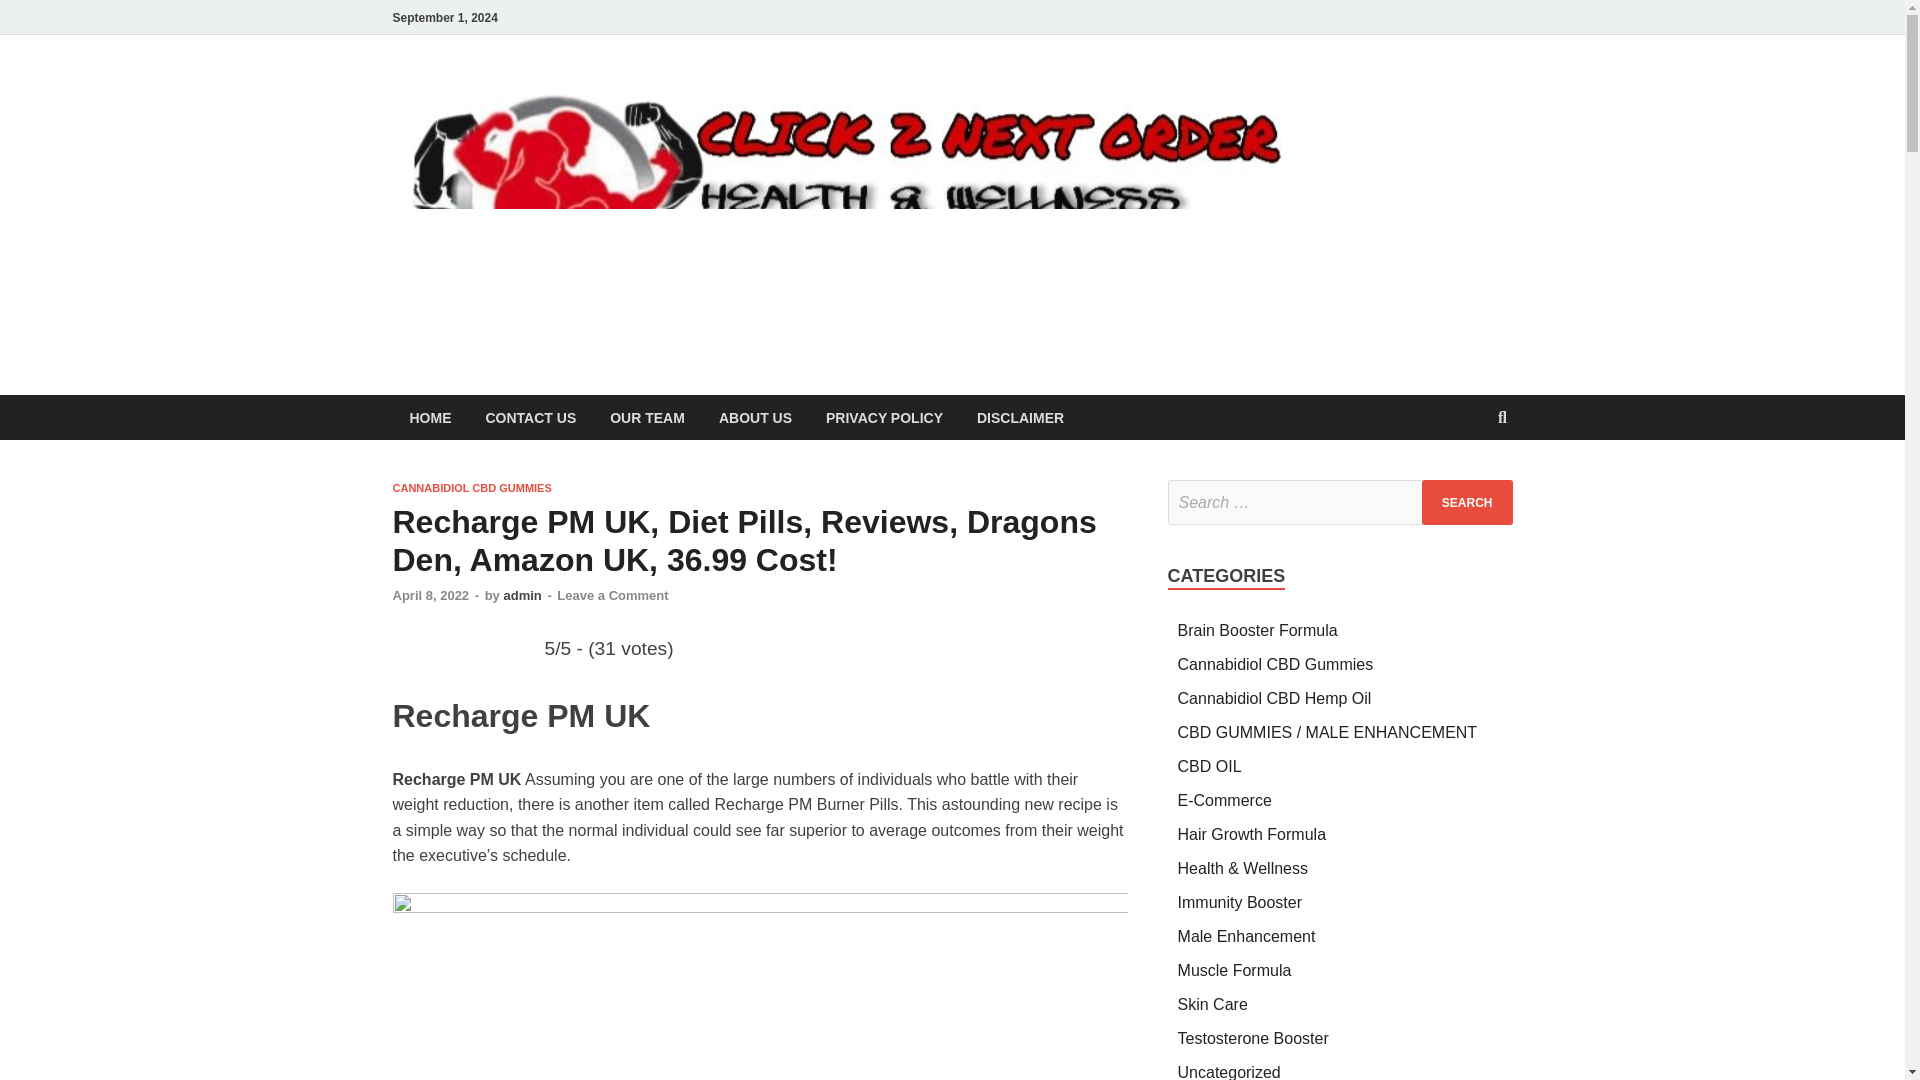 The width and height of the screenshot is (1920, 1080). Describe the element at coordinates (1210, 766) in the screenshot. I see `CBD OIL` at that location.